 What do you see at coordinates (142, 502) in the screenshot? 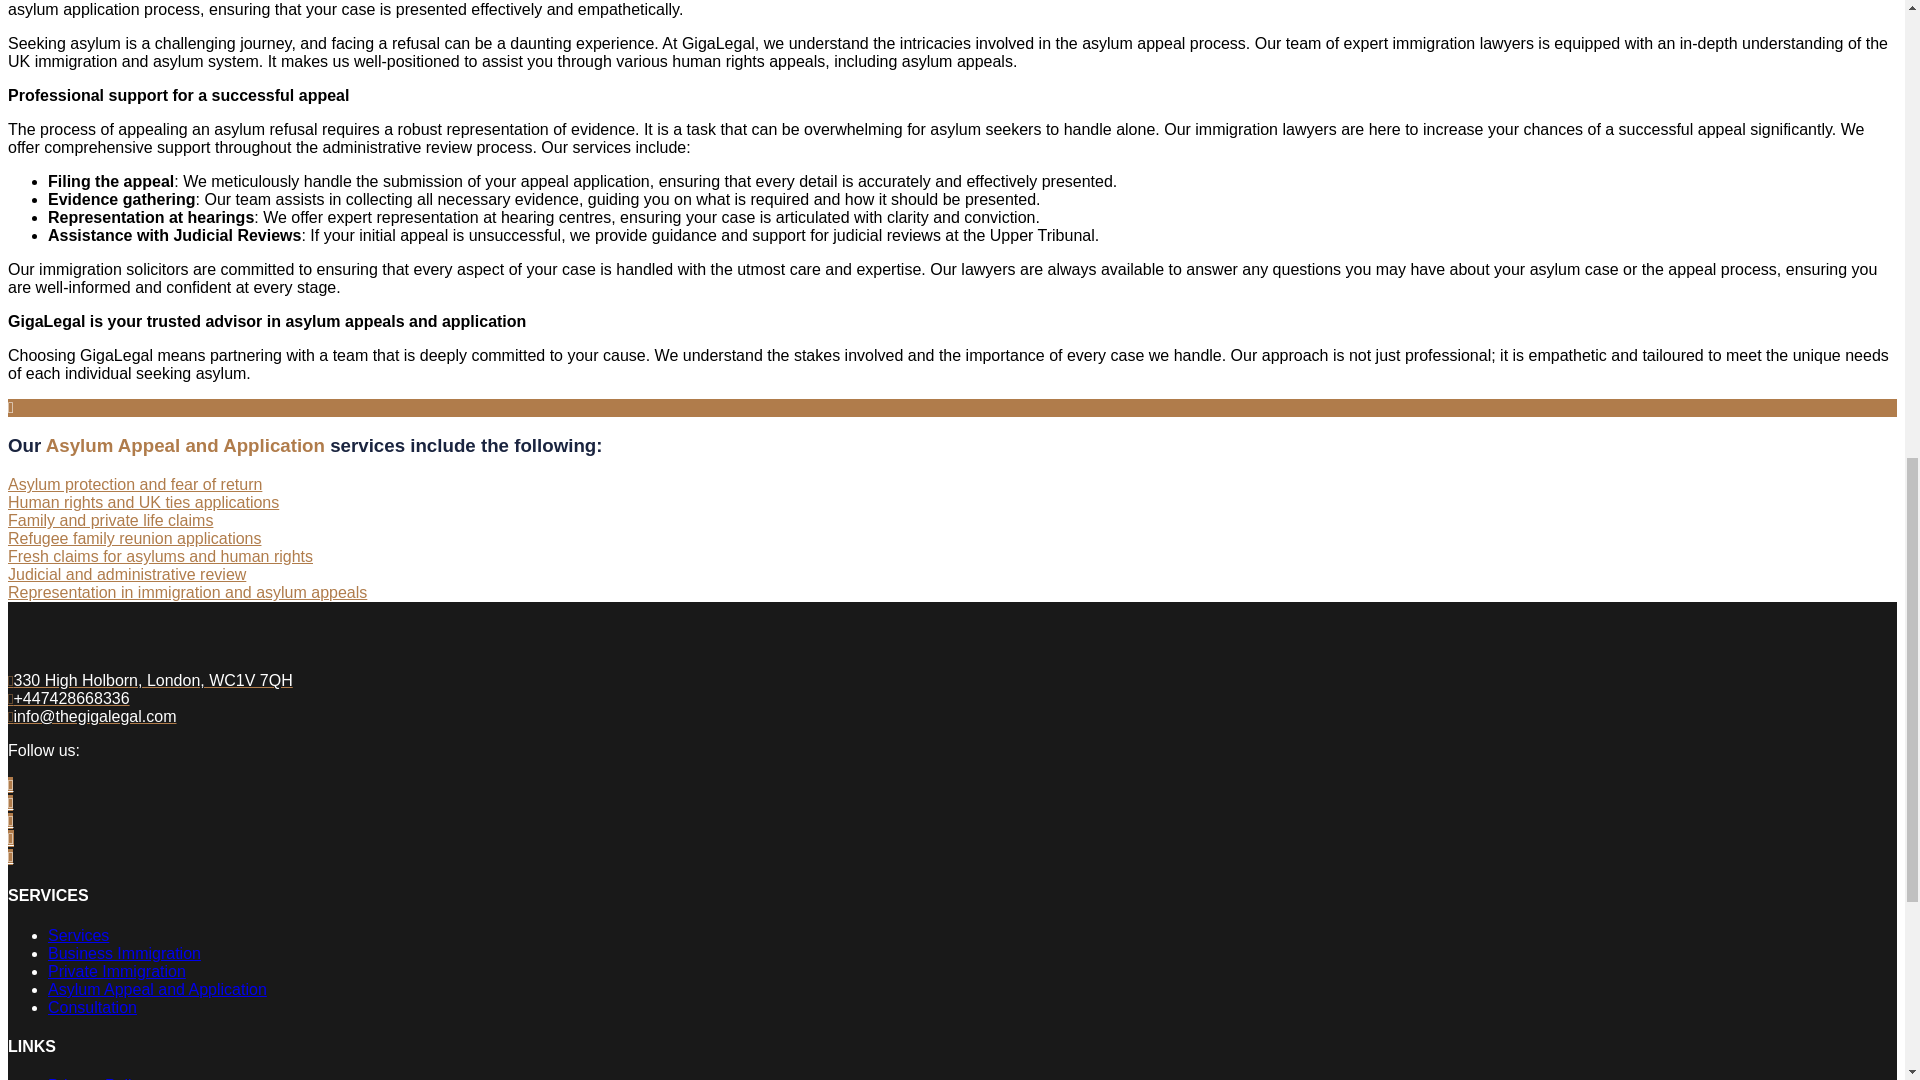
I see `Human rights and UK ties applications` at bounding box center [142, 502].